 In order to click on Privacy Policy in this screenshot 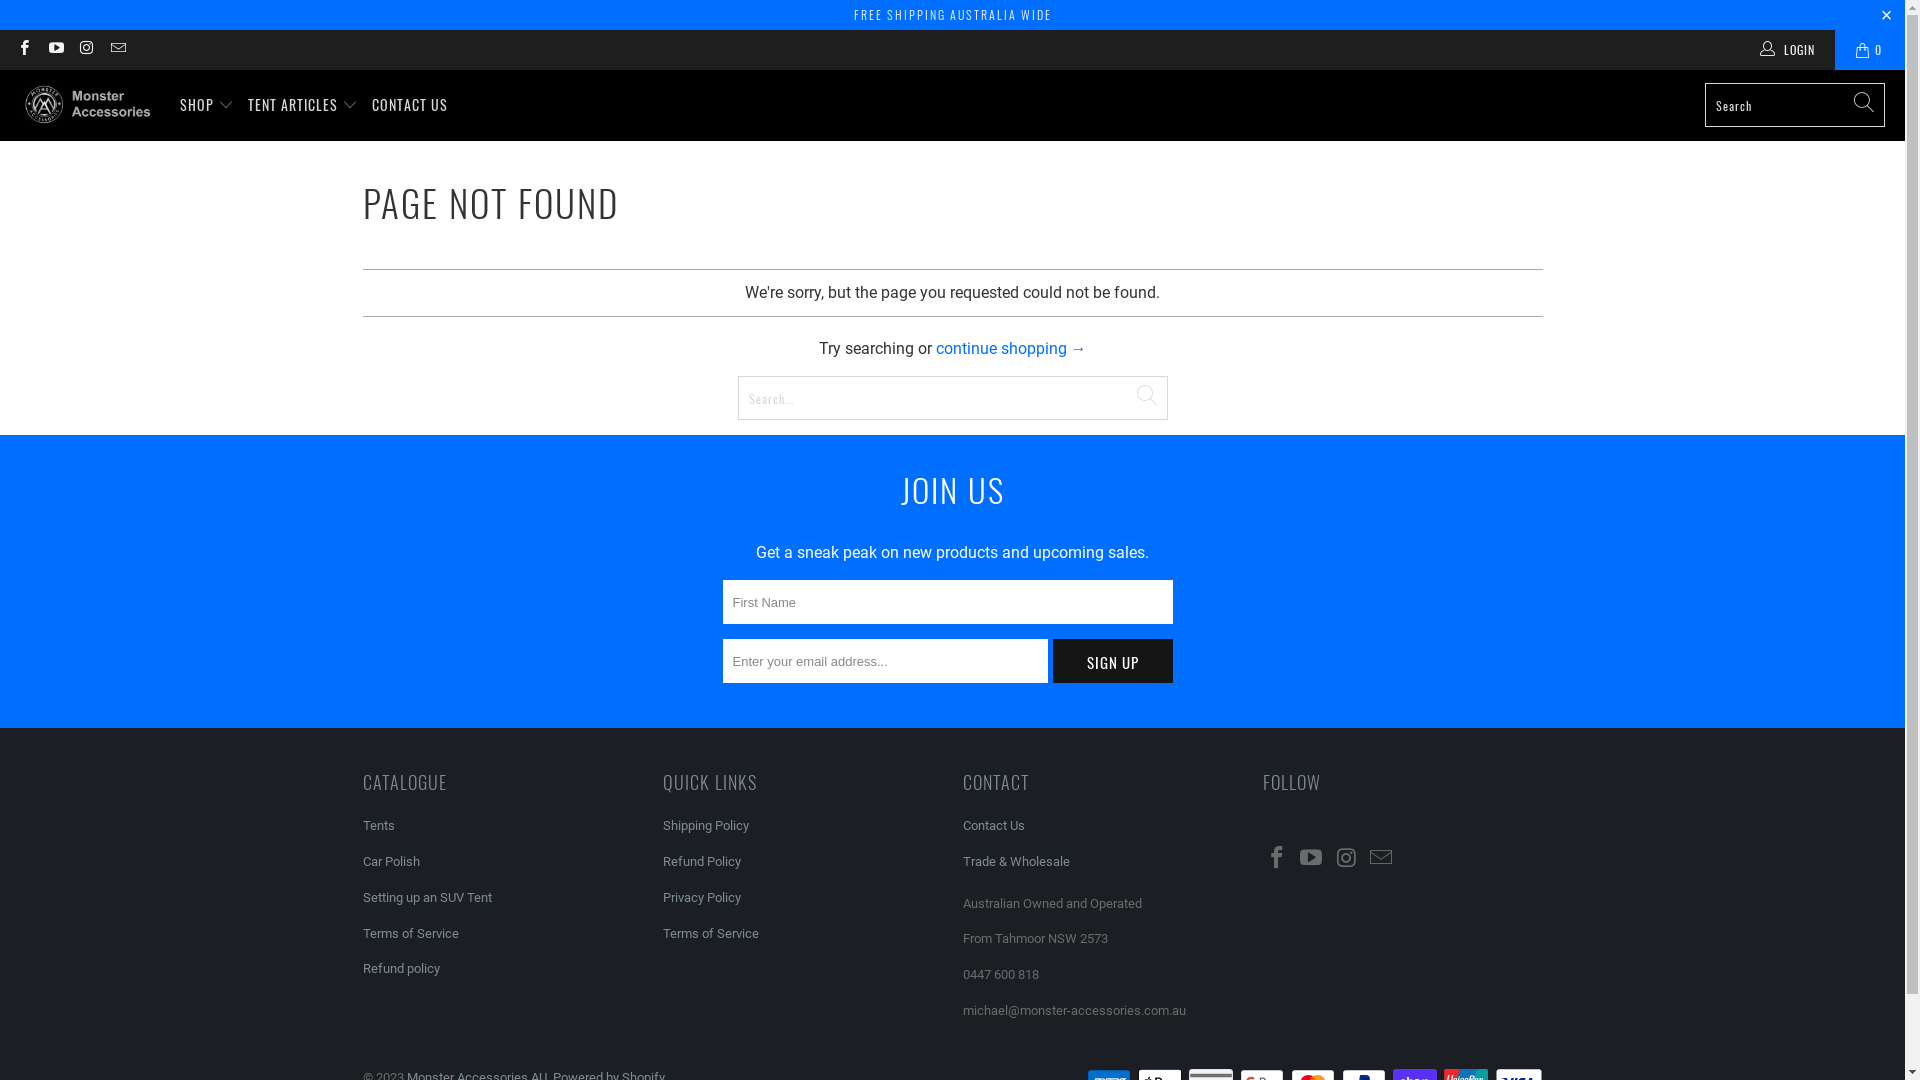, I will do `click(701, 897)`.